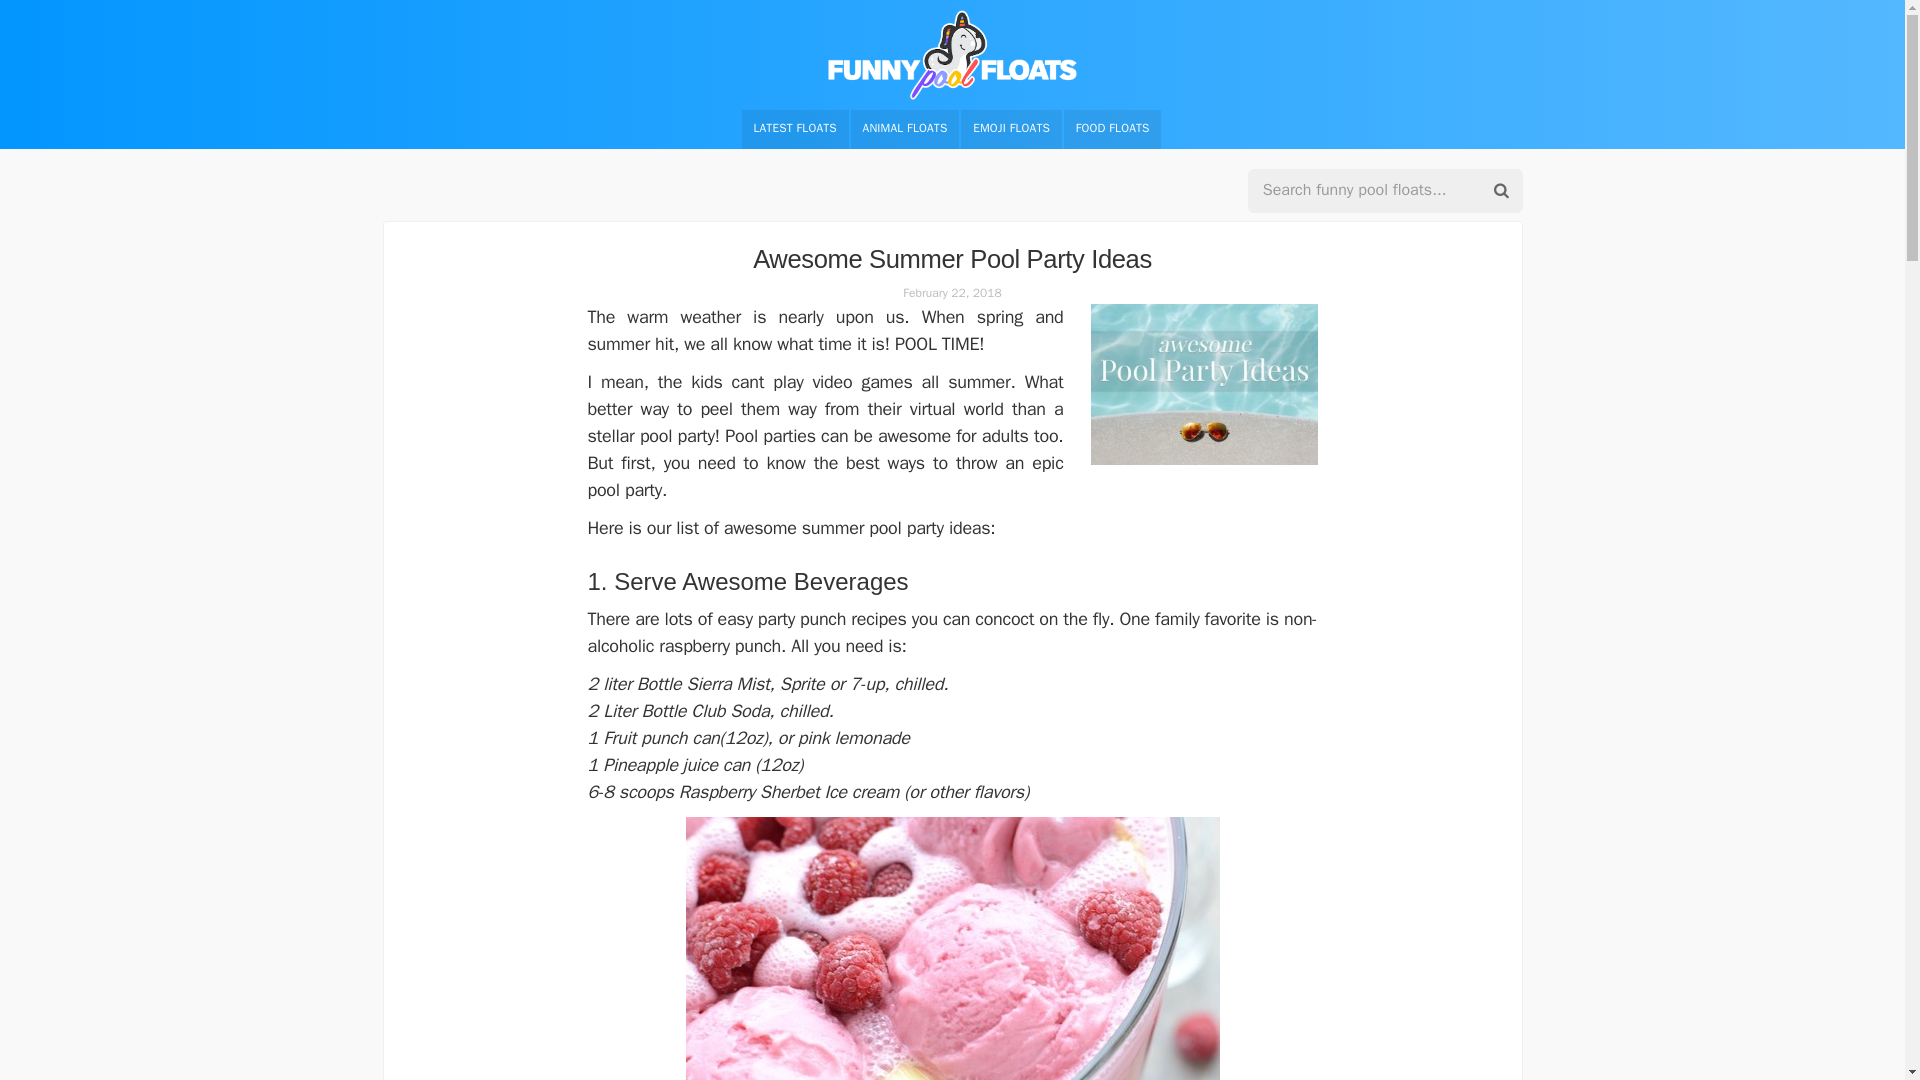 The width and height of the screenshot is (1920, 1080). I want to click on Funny Pool Floats, so click(952, 54).